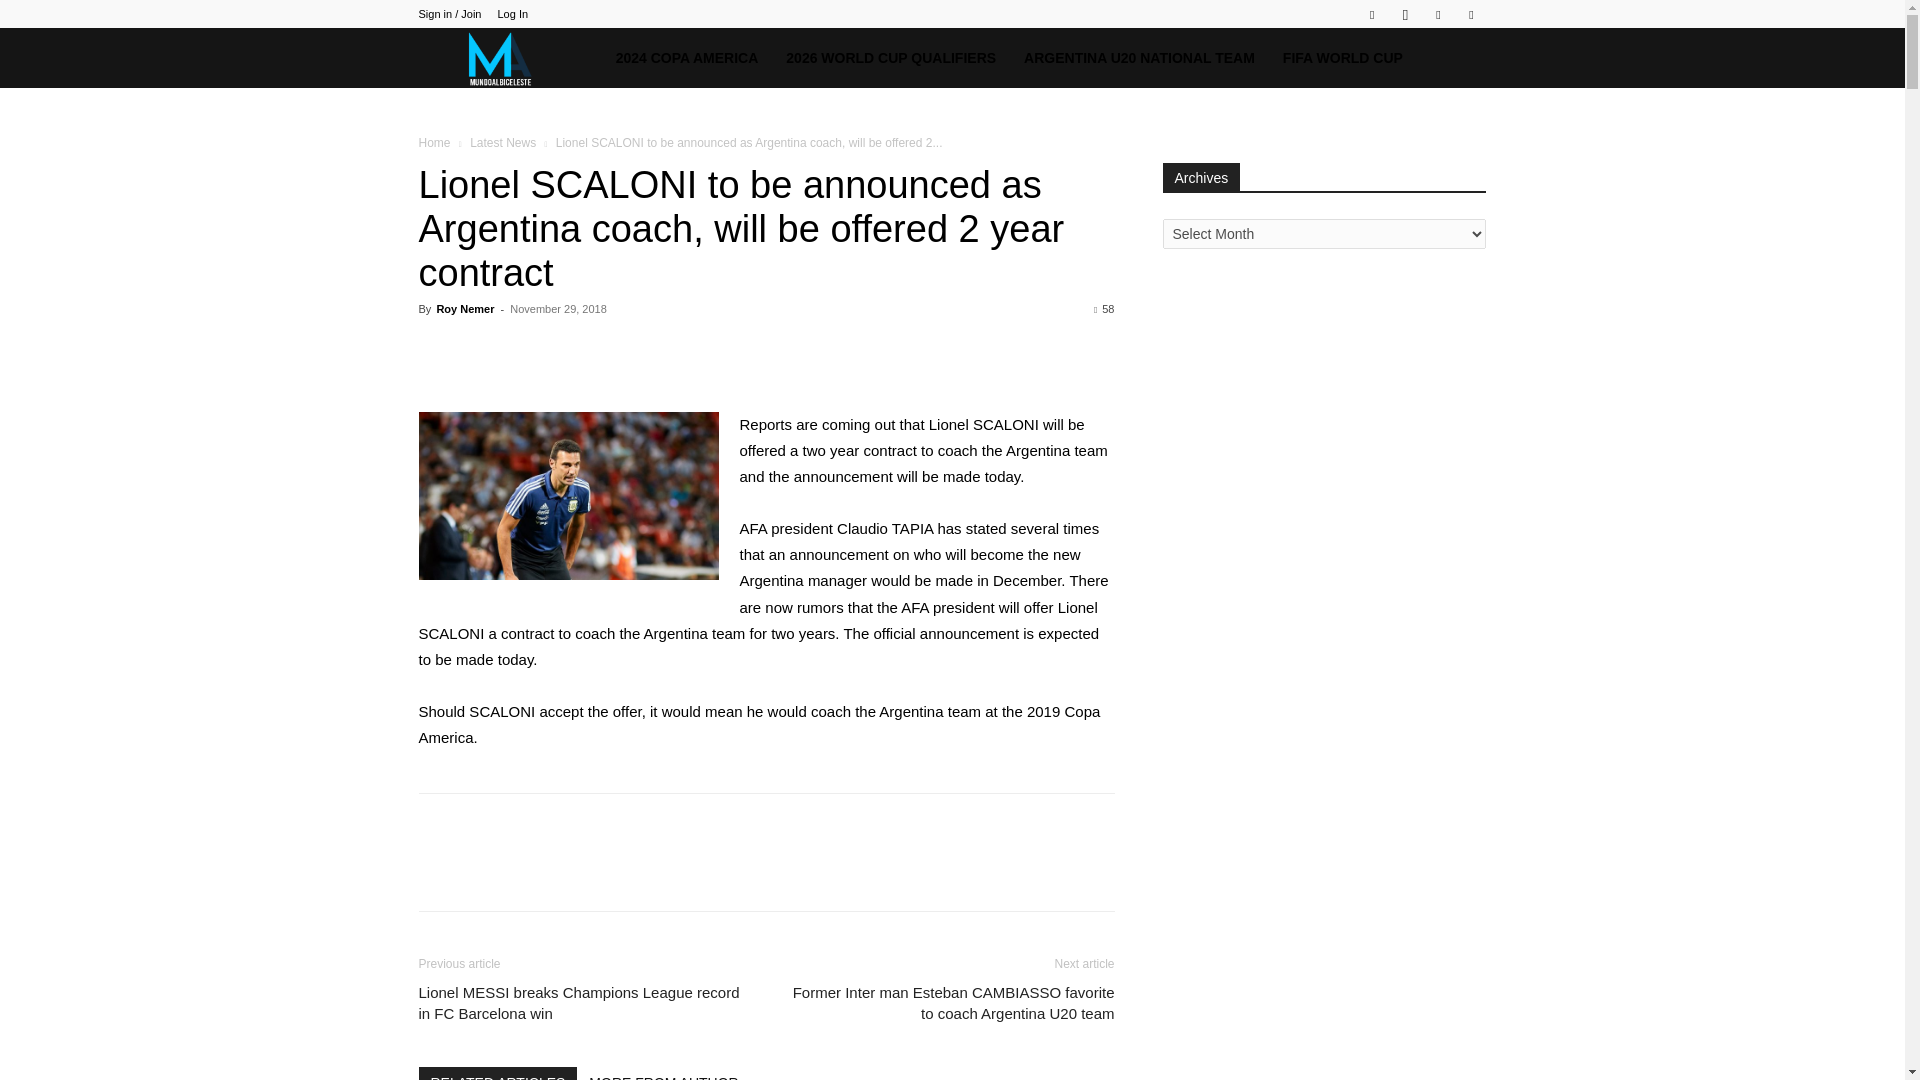  I want to click on FIFA WORLD CUP, so click(1342, 58).